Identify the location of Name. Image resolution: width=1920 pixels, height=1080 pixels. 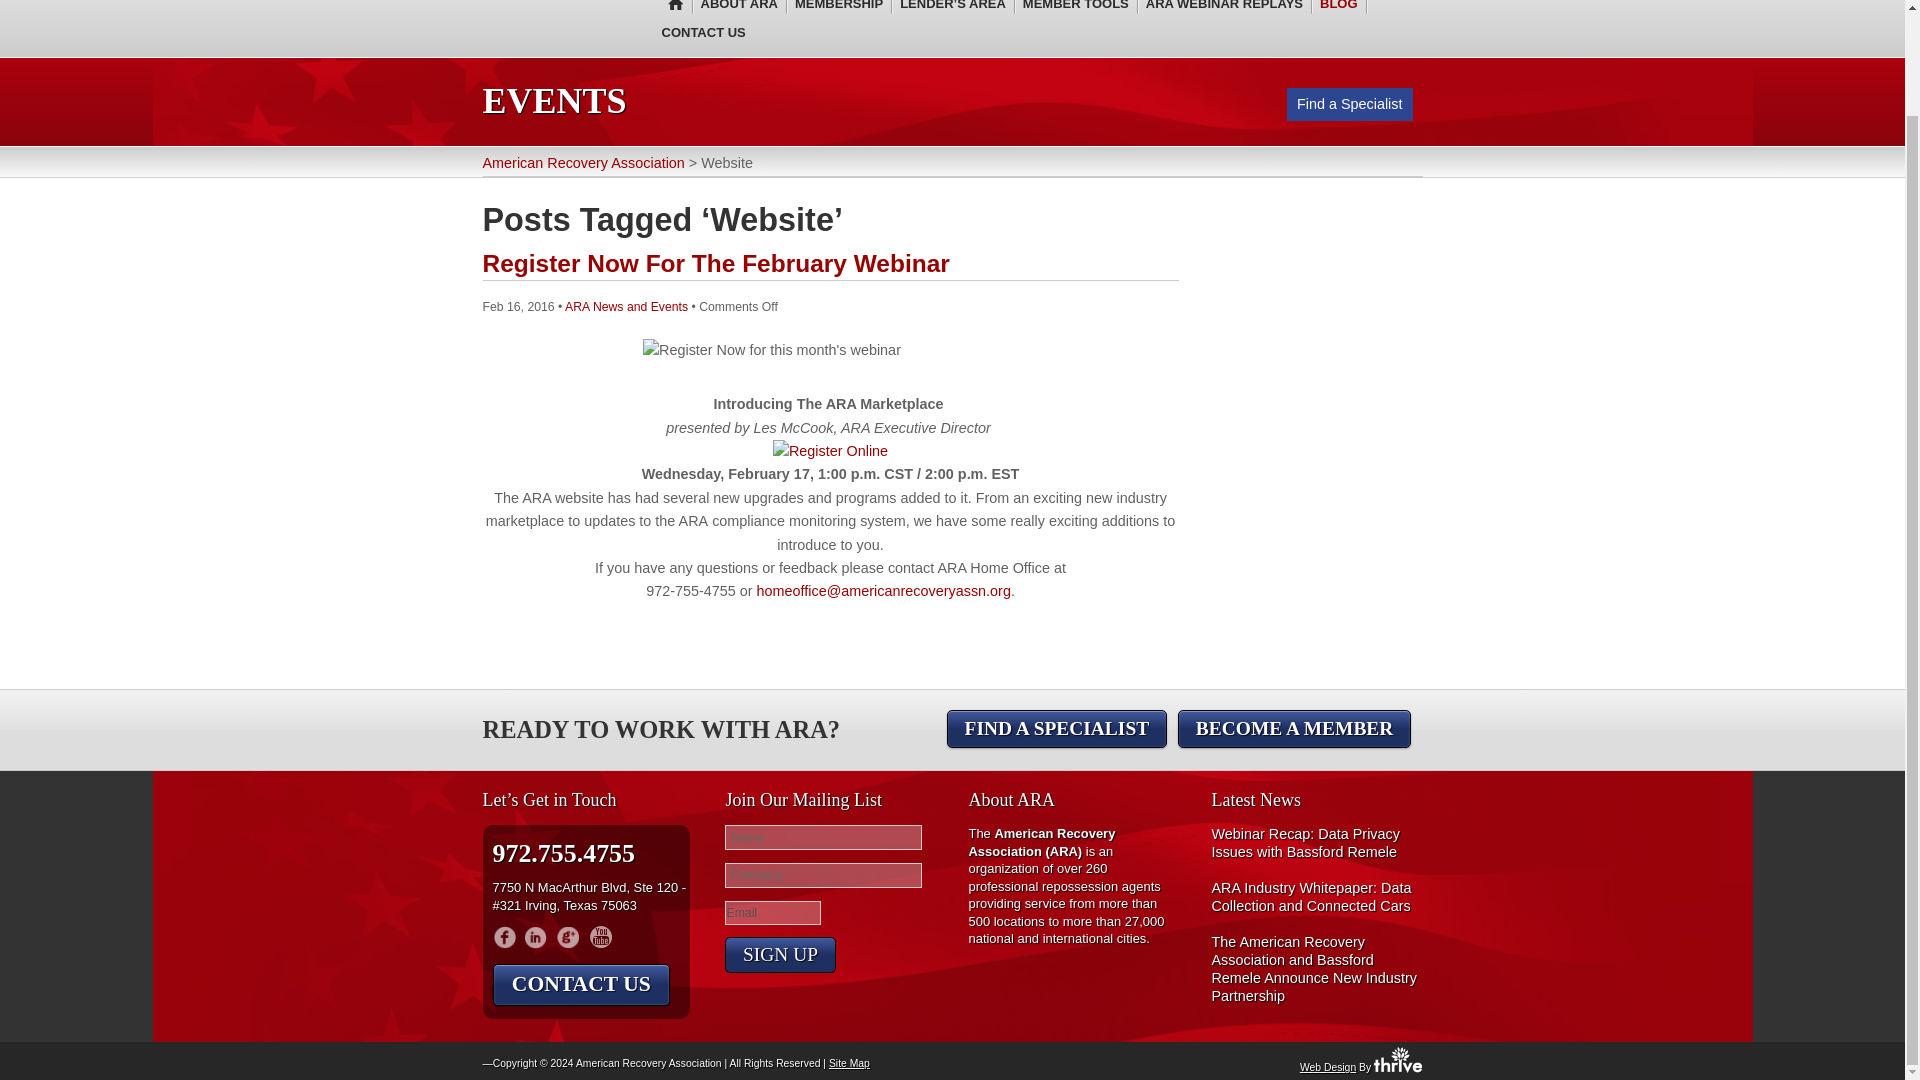
(823, 837).